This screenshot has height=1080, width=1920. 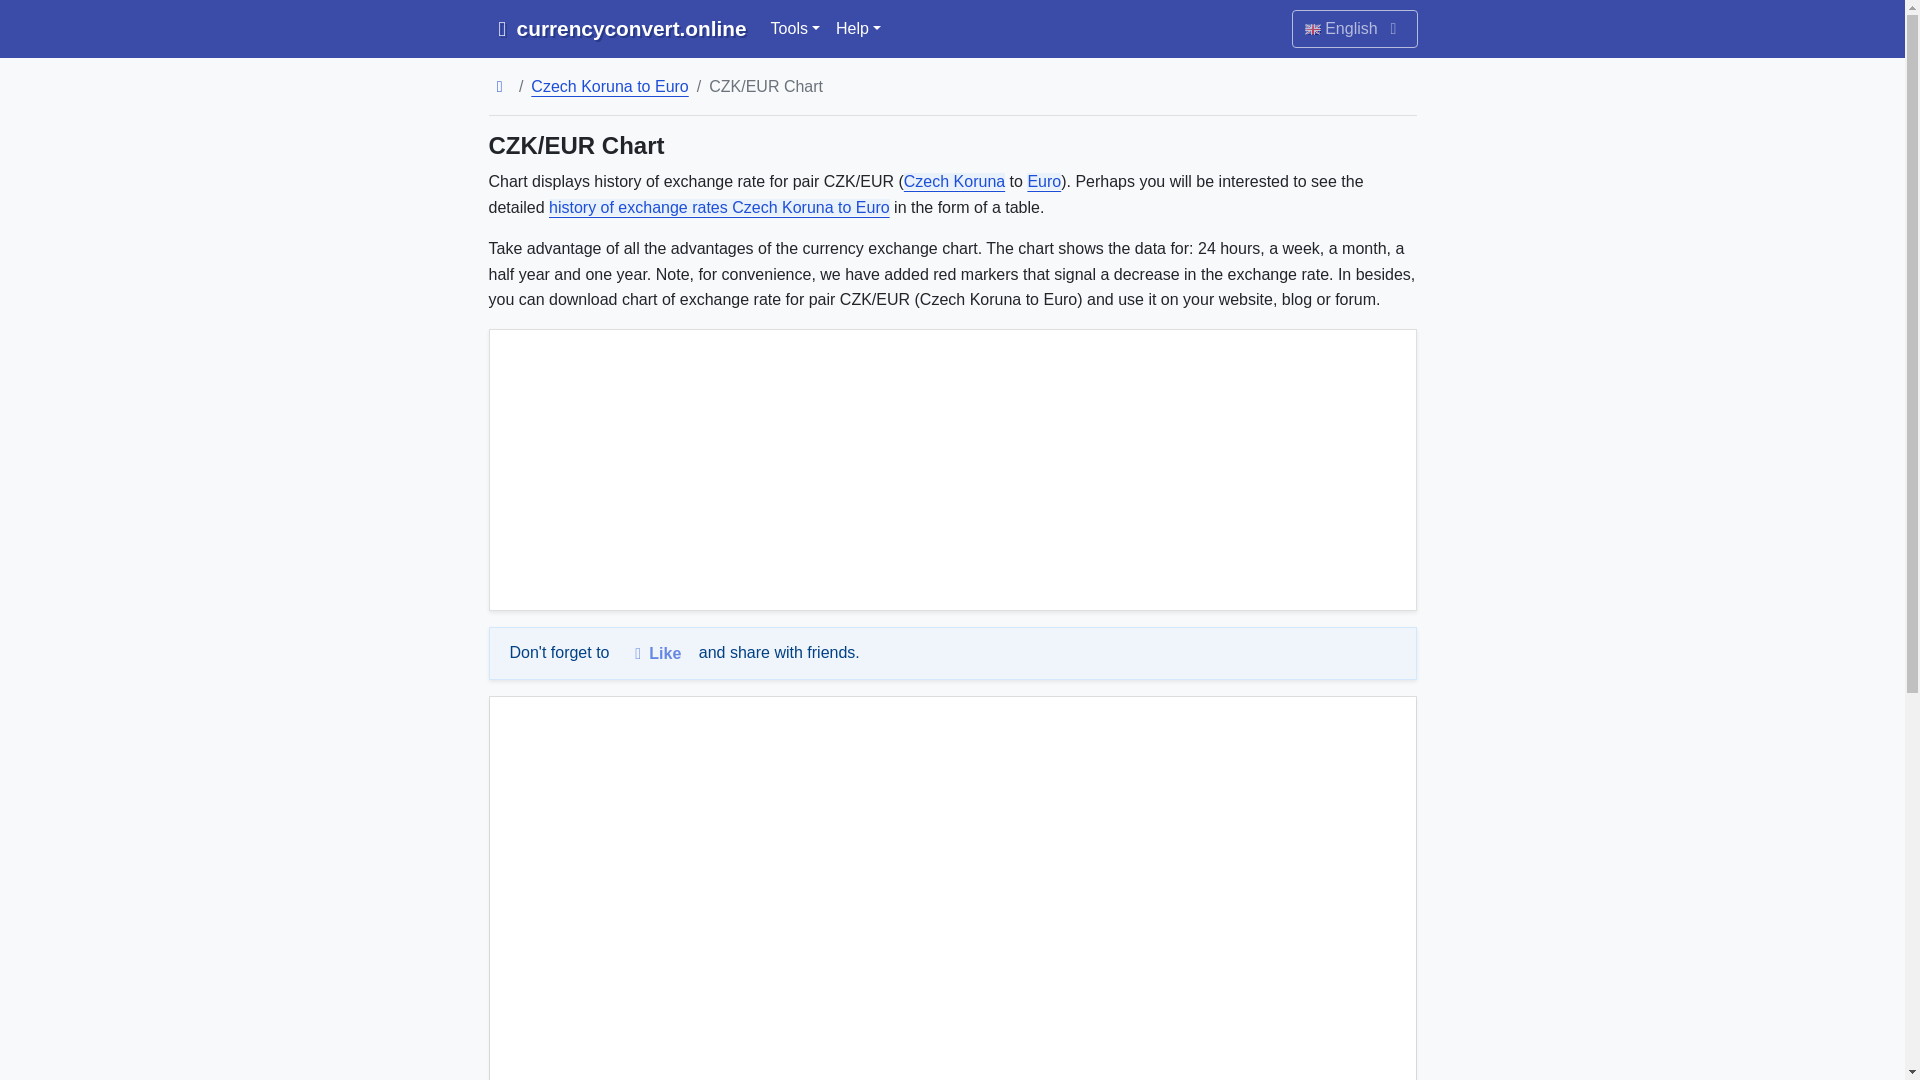 What do you see at coordinates (609, 86) in the screenshot?
I see `Czech Koruna to Euro` at bounding box center [609, 86].